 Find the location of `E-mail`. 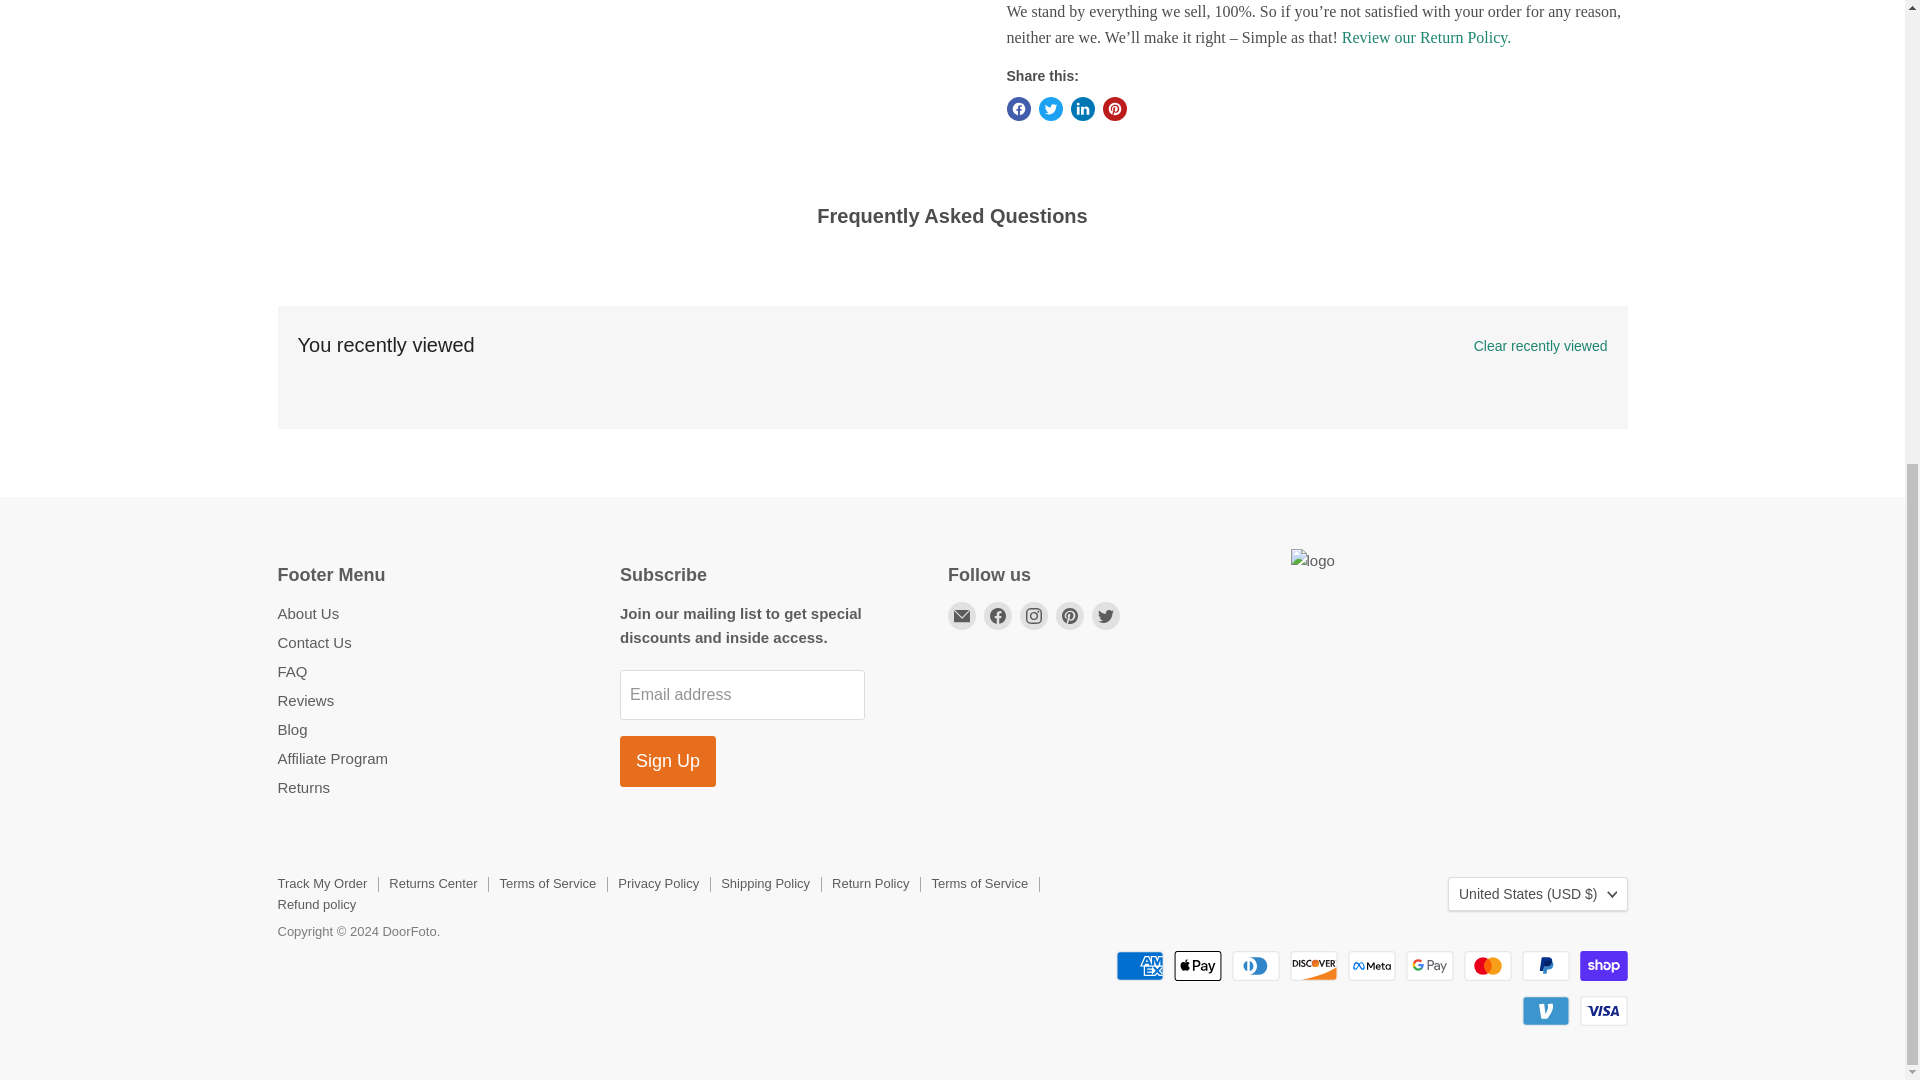

E-mail is located at coordinates (962, 615).